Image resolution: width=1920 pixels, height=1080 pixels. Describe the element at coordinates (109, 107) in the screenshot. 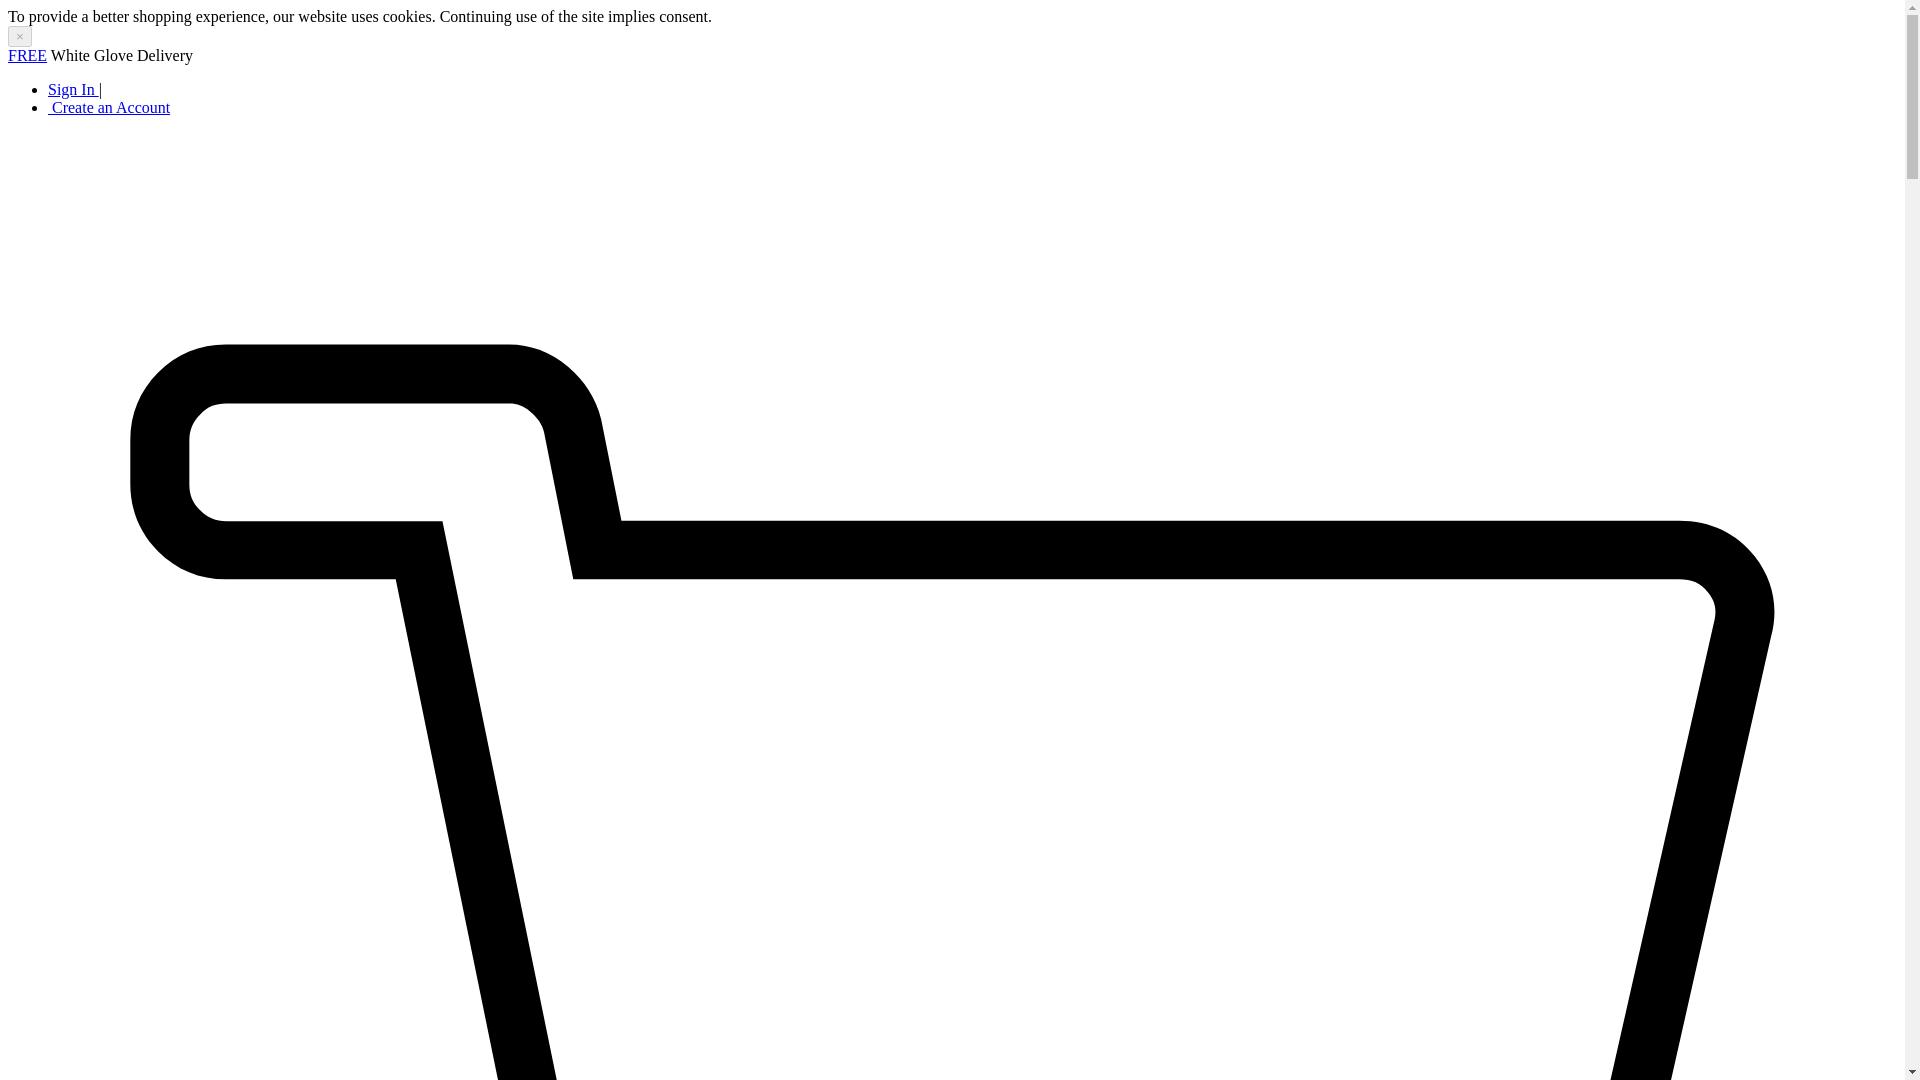

I see ` Create an Account` at that location.